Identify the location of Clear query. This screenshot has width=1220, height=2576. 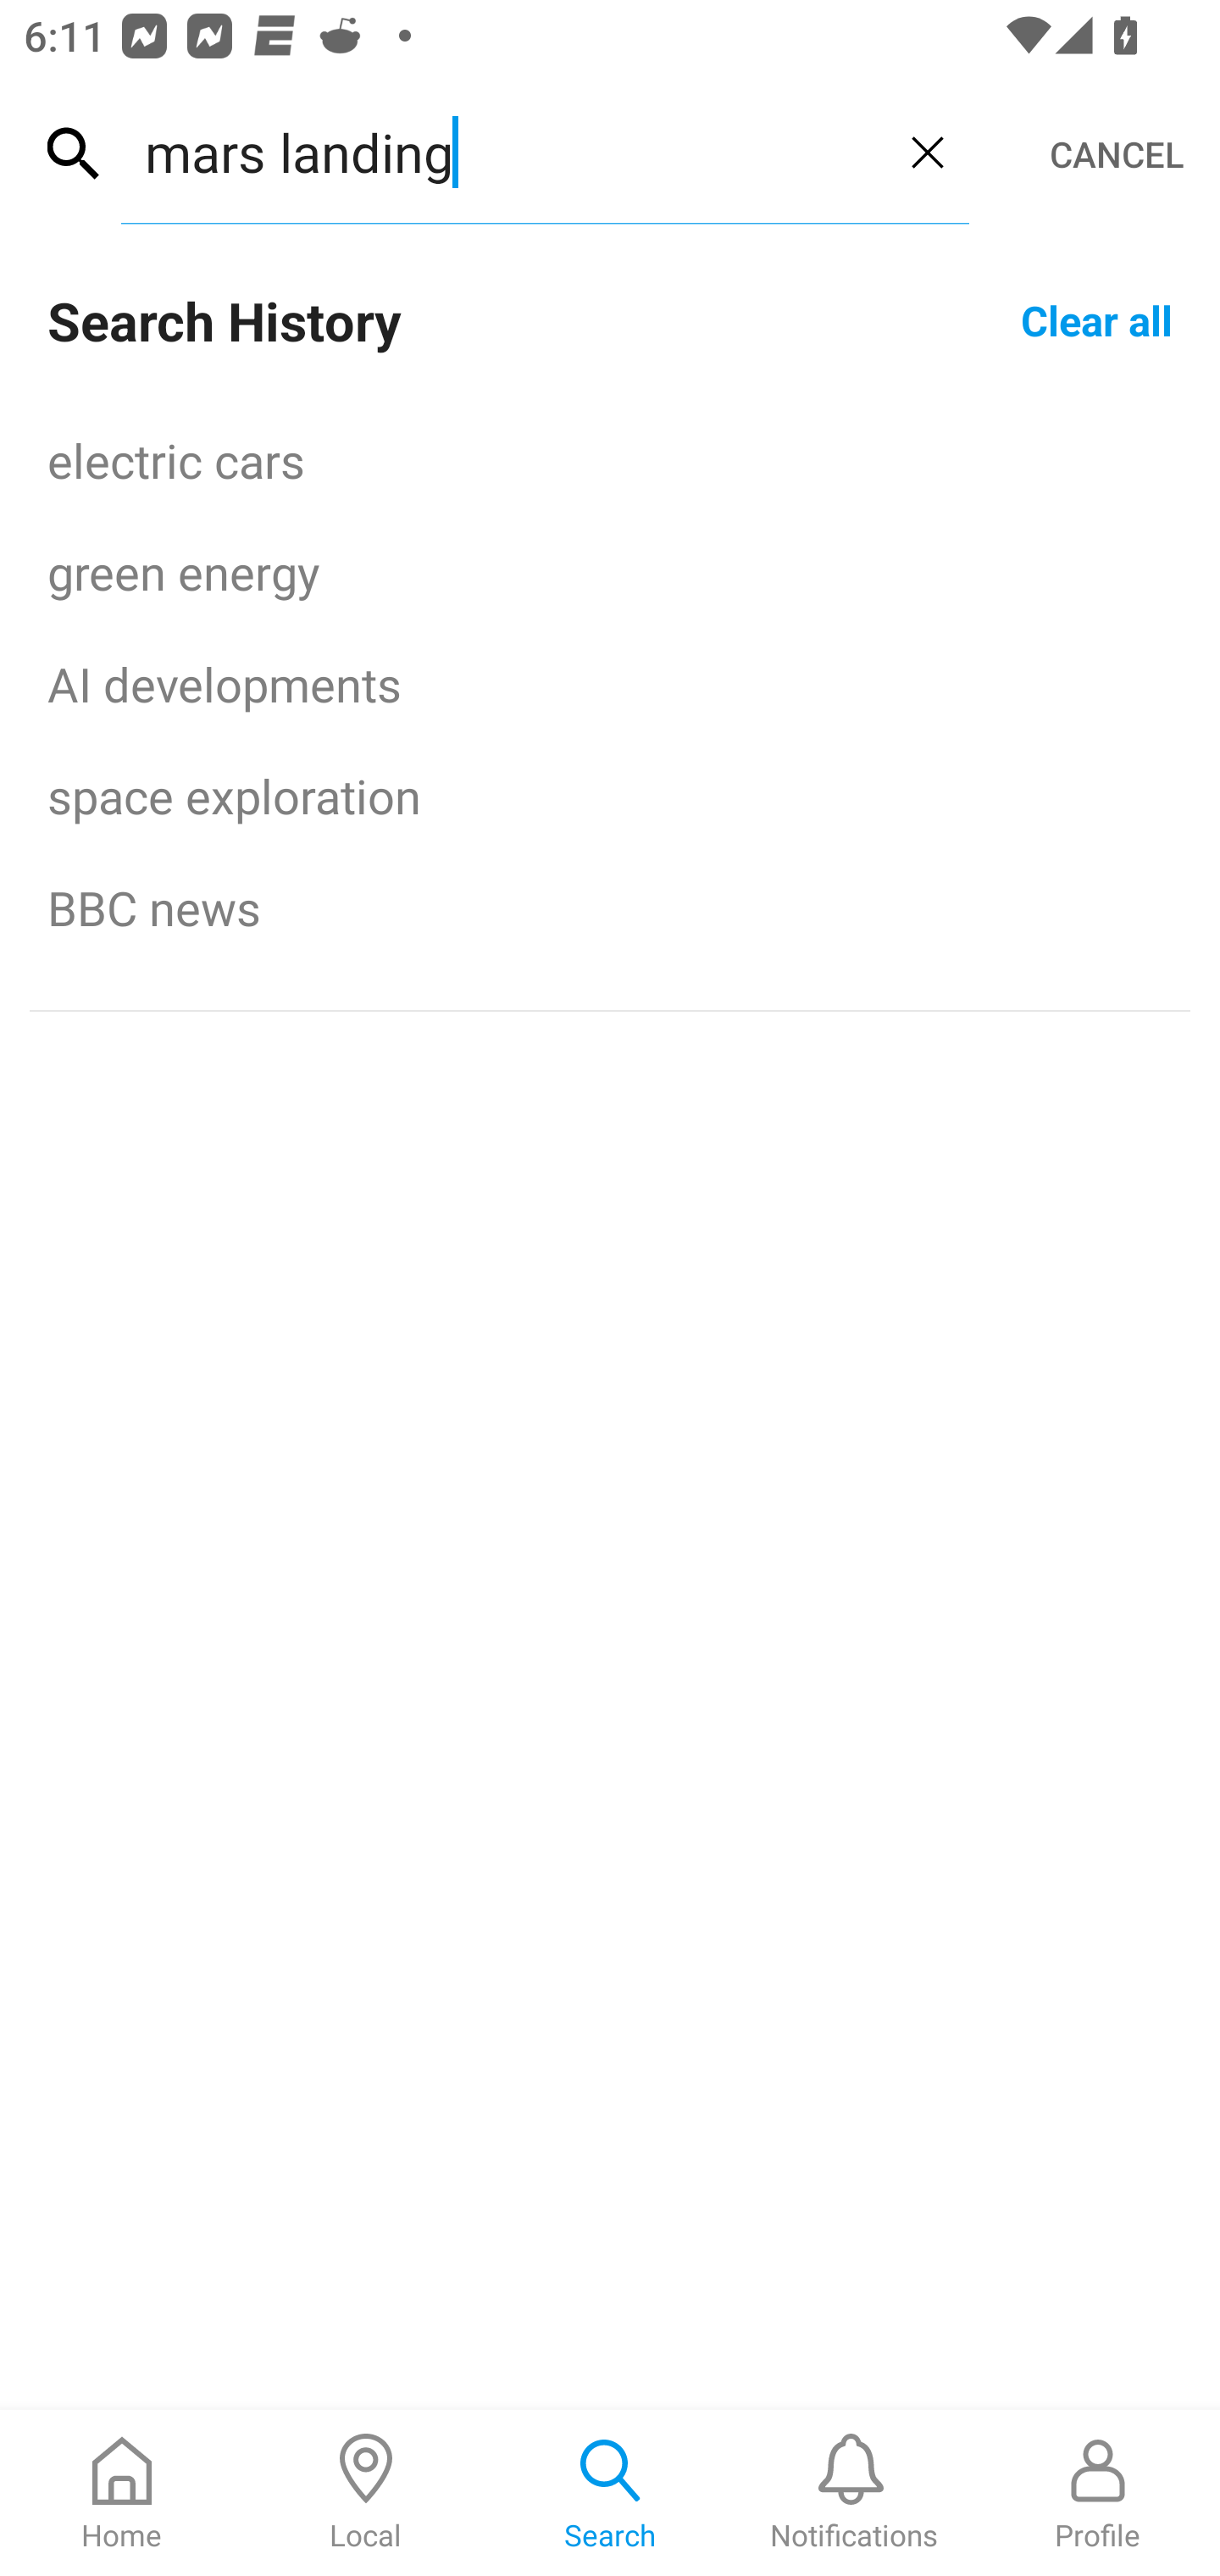
(927, 152).